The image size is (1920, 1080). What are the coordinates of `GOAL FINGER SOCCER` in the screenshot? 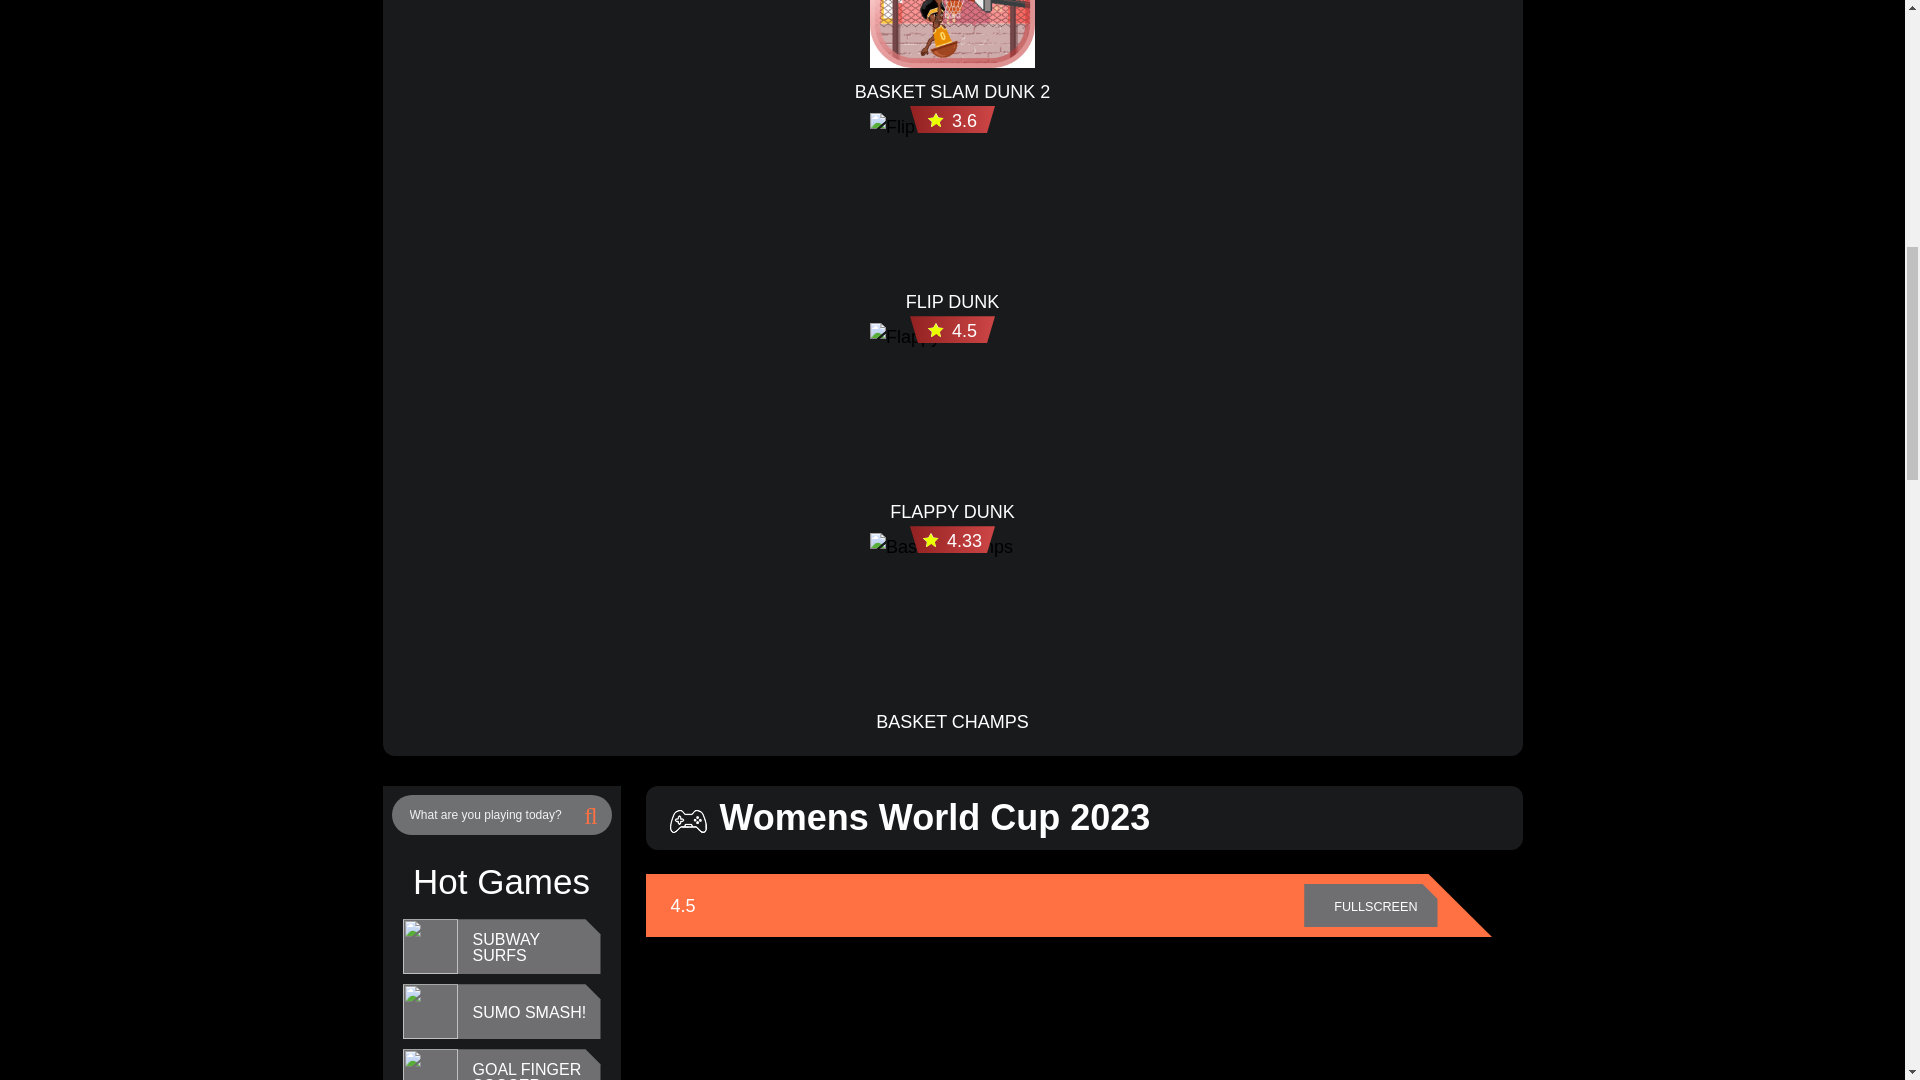 It's located at (530, 1070).